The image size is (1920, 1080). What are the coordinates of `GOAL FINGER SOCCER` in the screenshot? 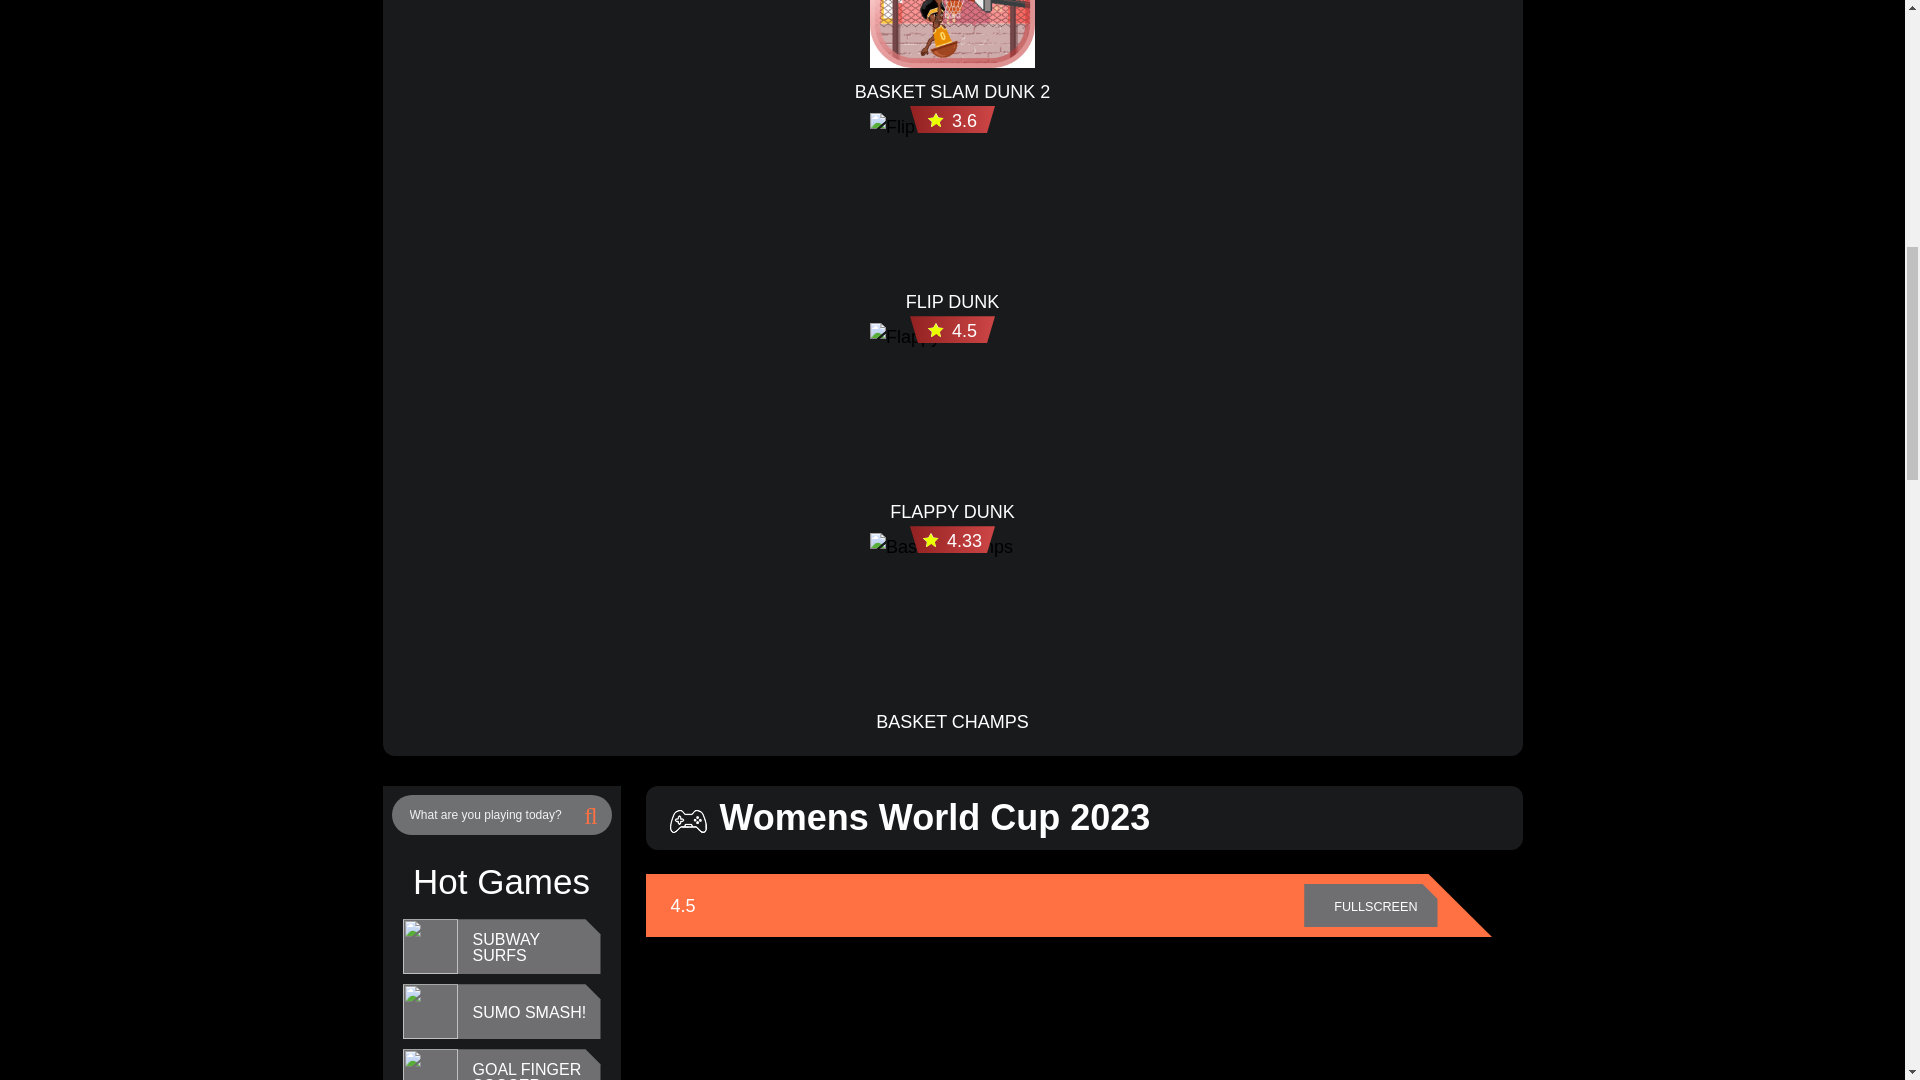 It's located at (530, 1070).